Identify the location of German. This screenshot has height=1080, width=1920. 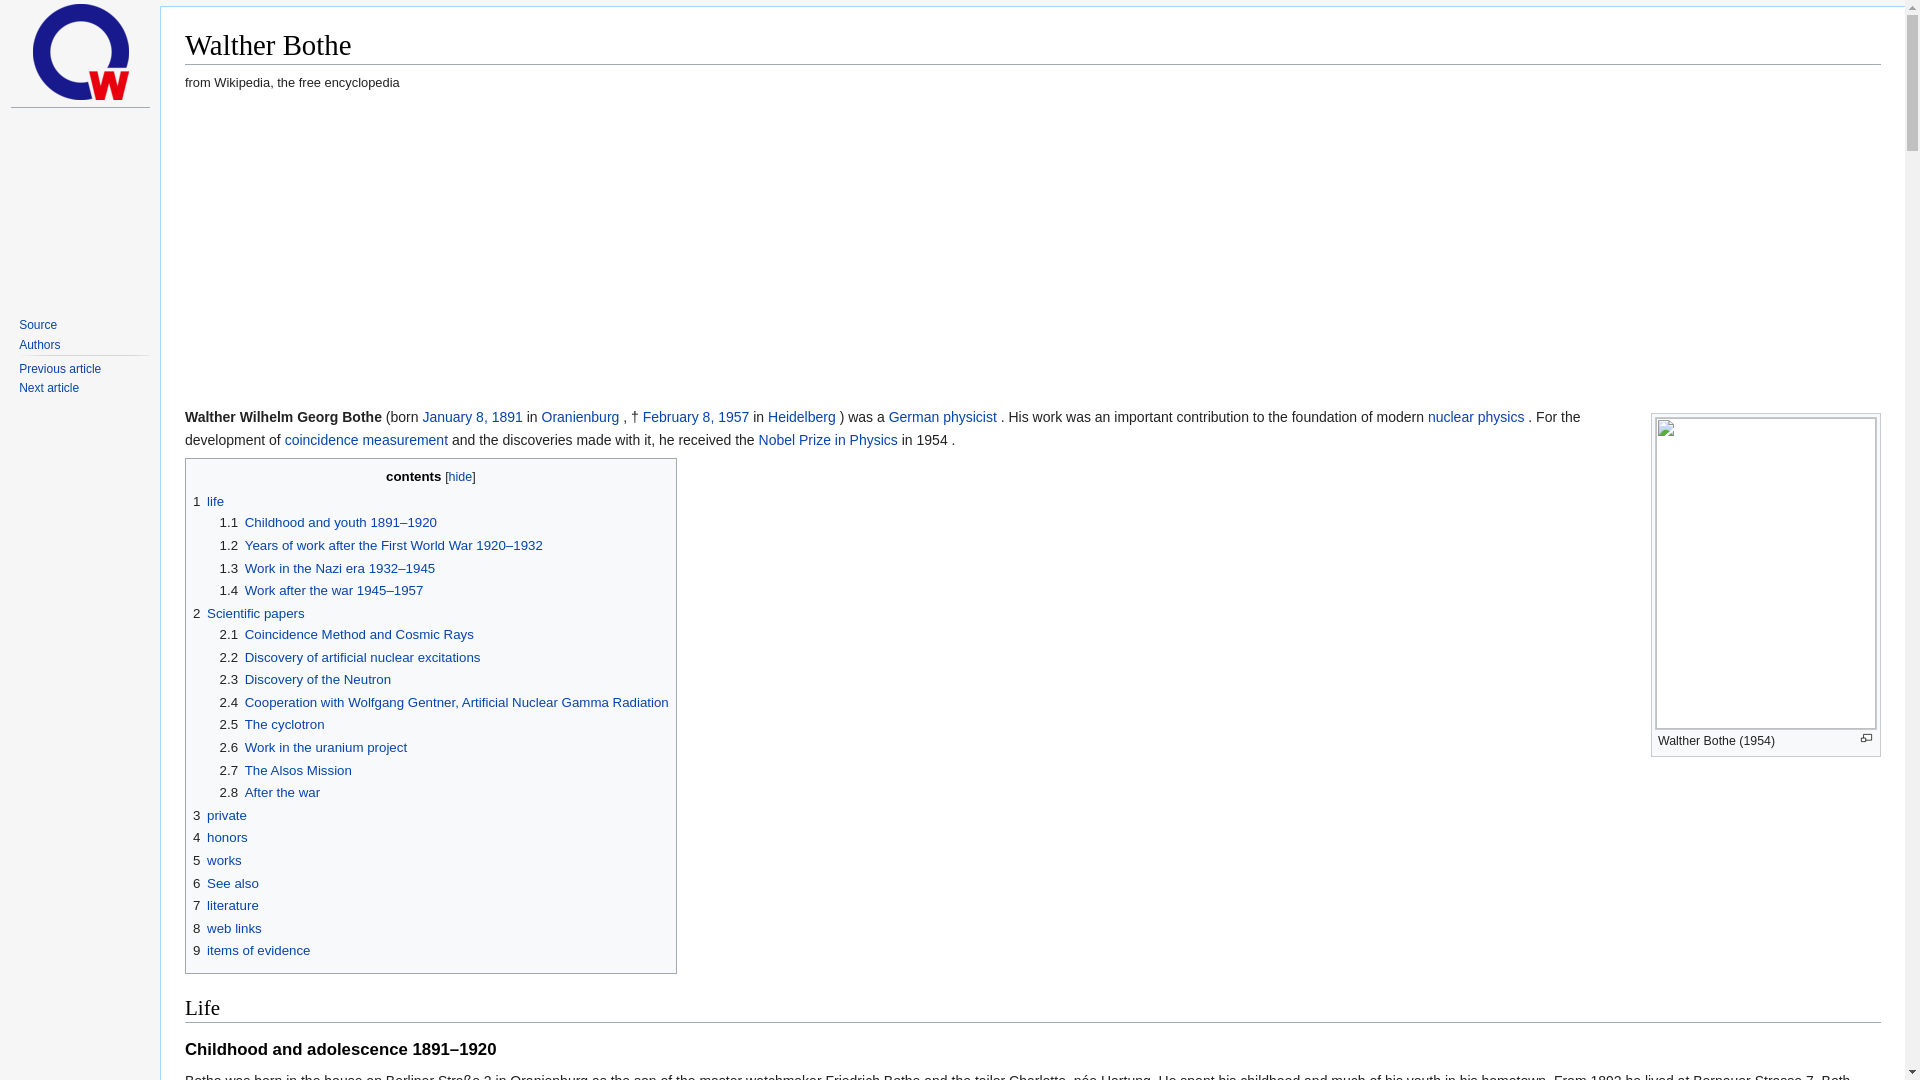
(915, 417).